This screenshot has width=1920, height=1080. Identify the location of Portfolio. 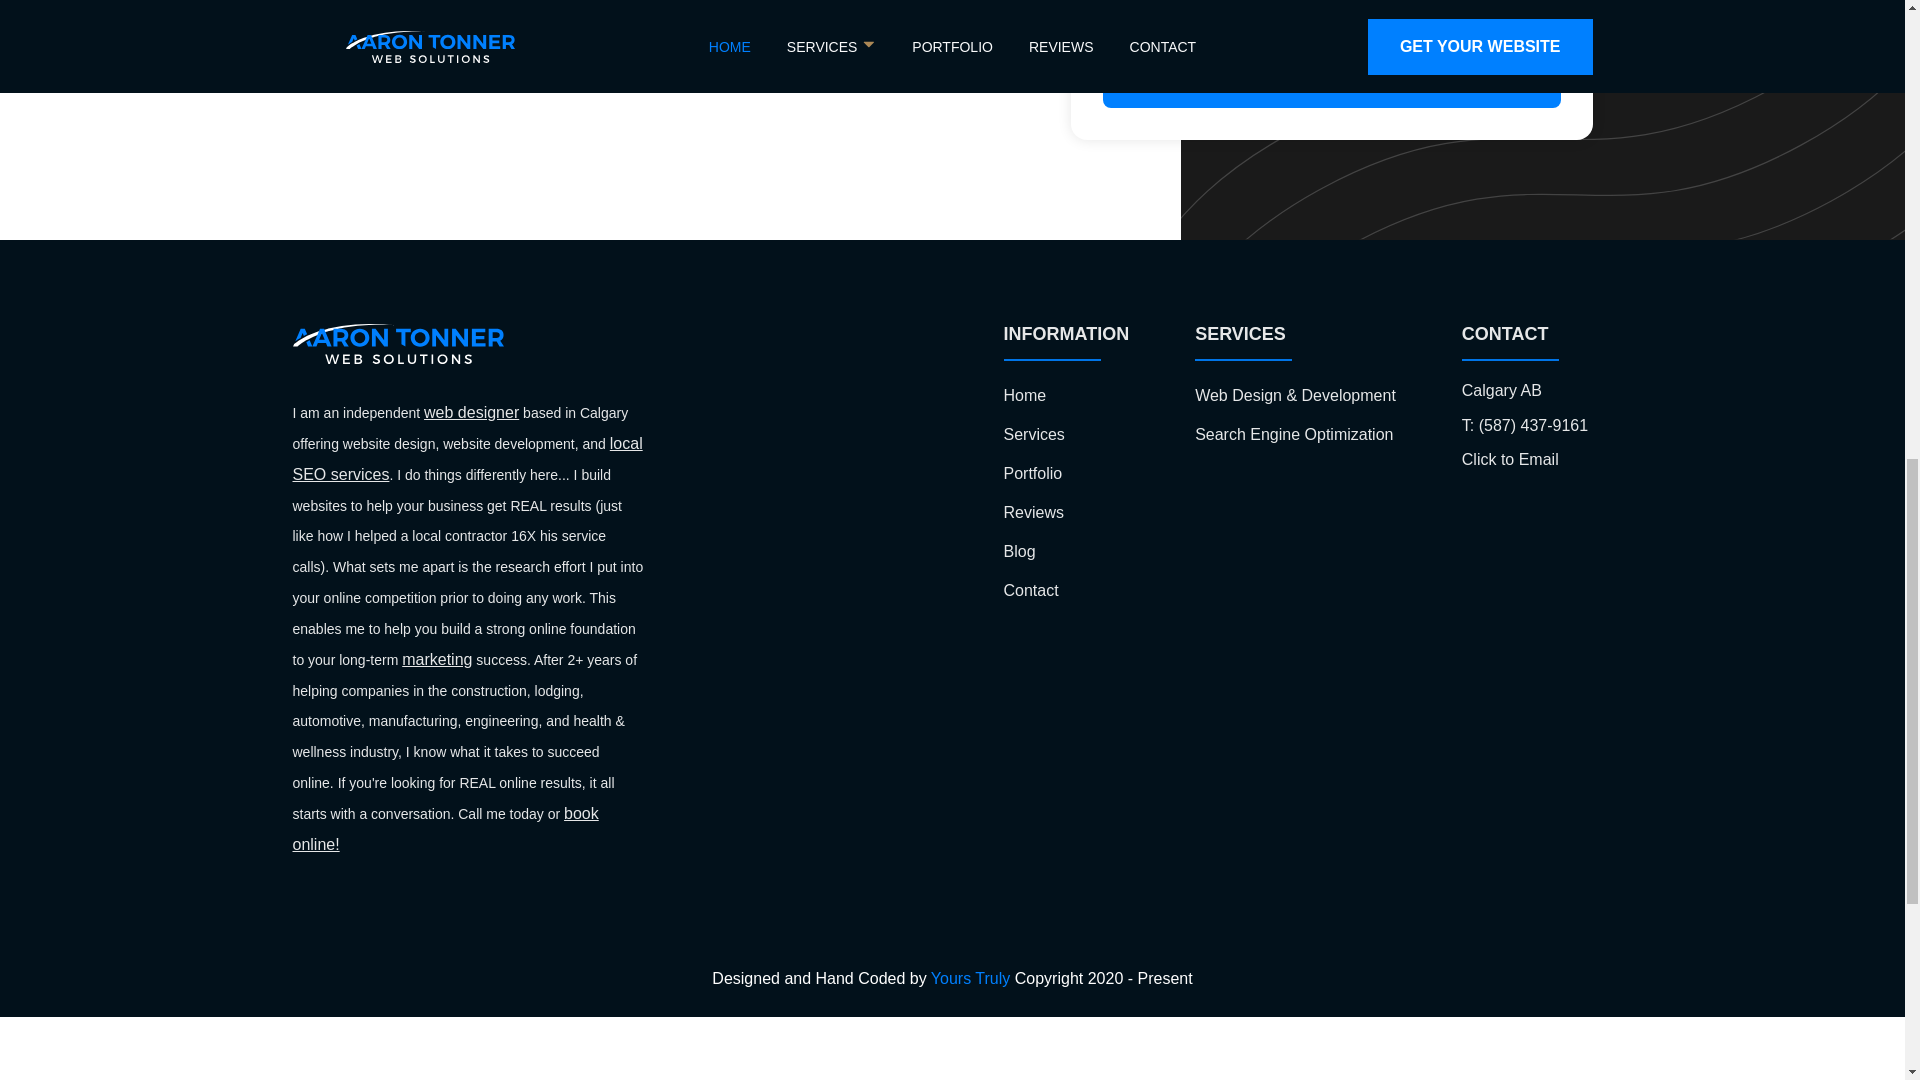
(1034, 473).